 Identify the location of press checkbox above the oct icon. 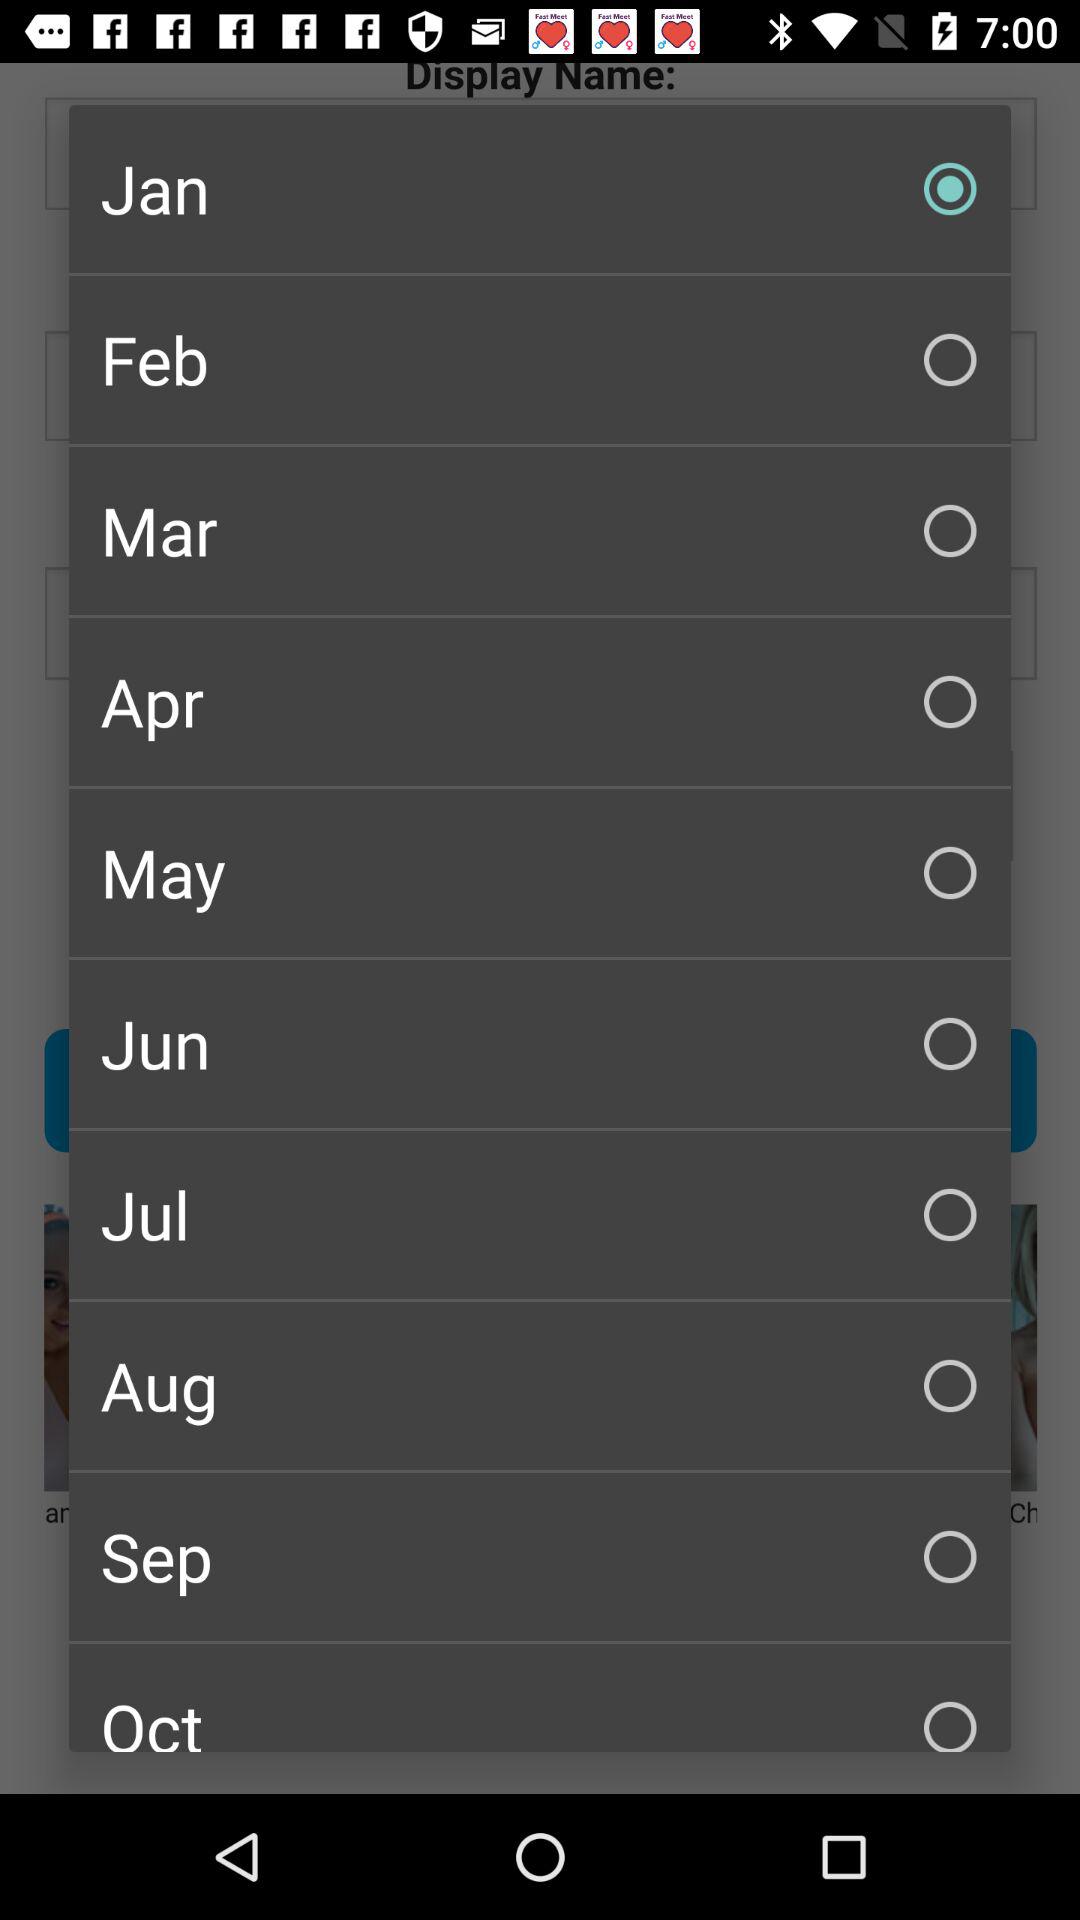
(540, 1556).